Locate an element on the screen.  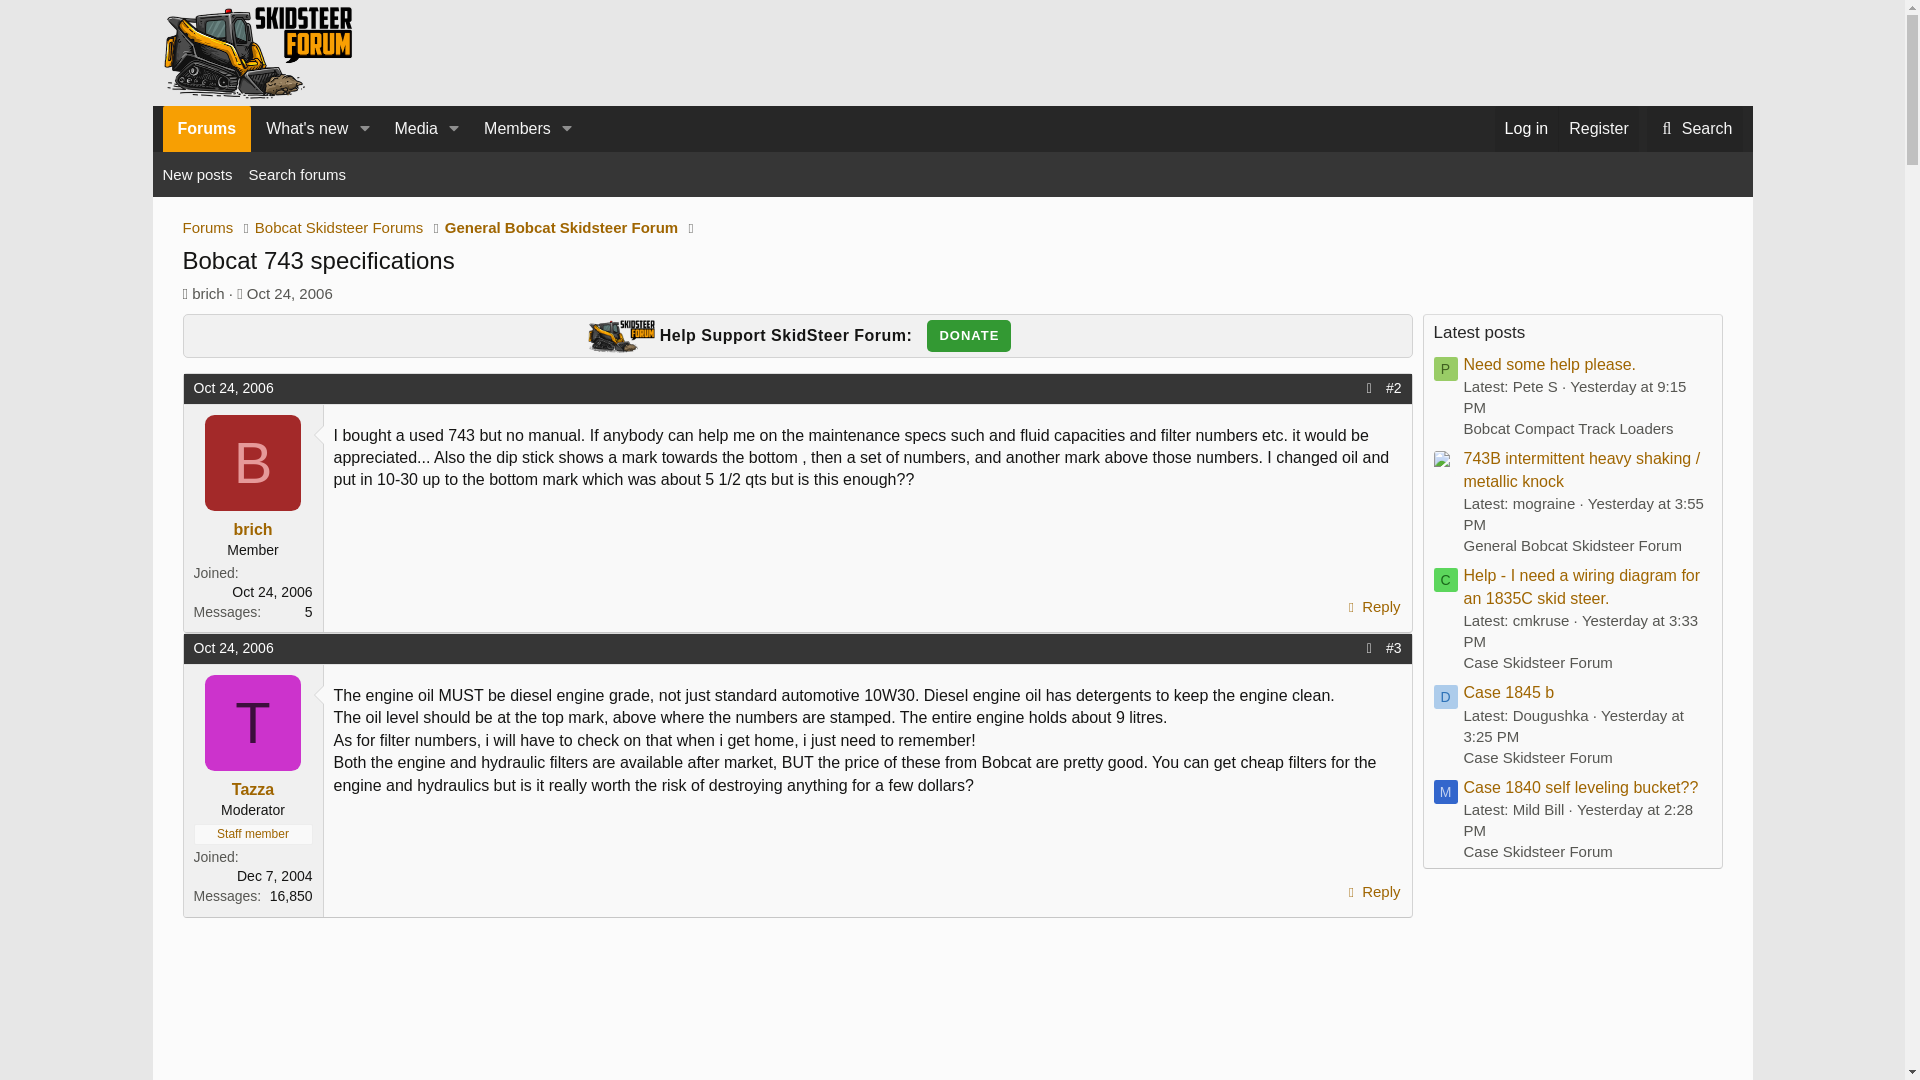
Donate is located at coordinates (969, 336).